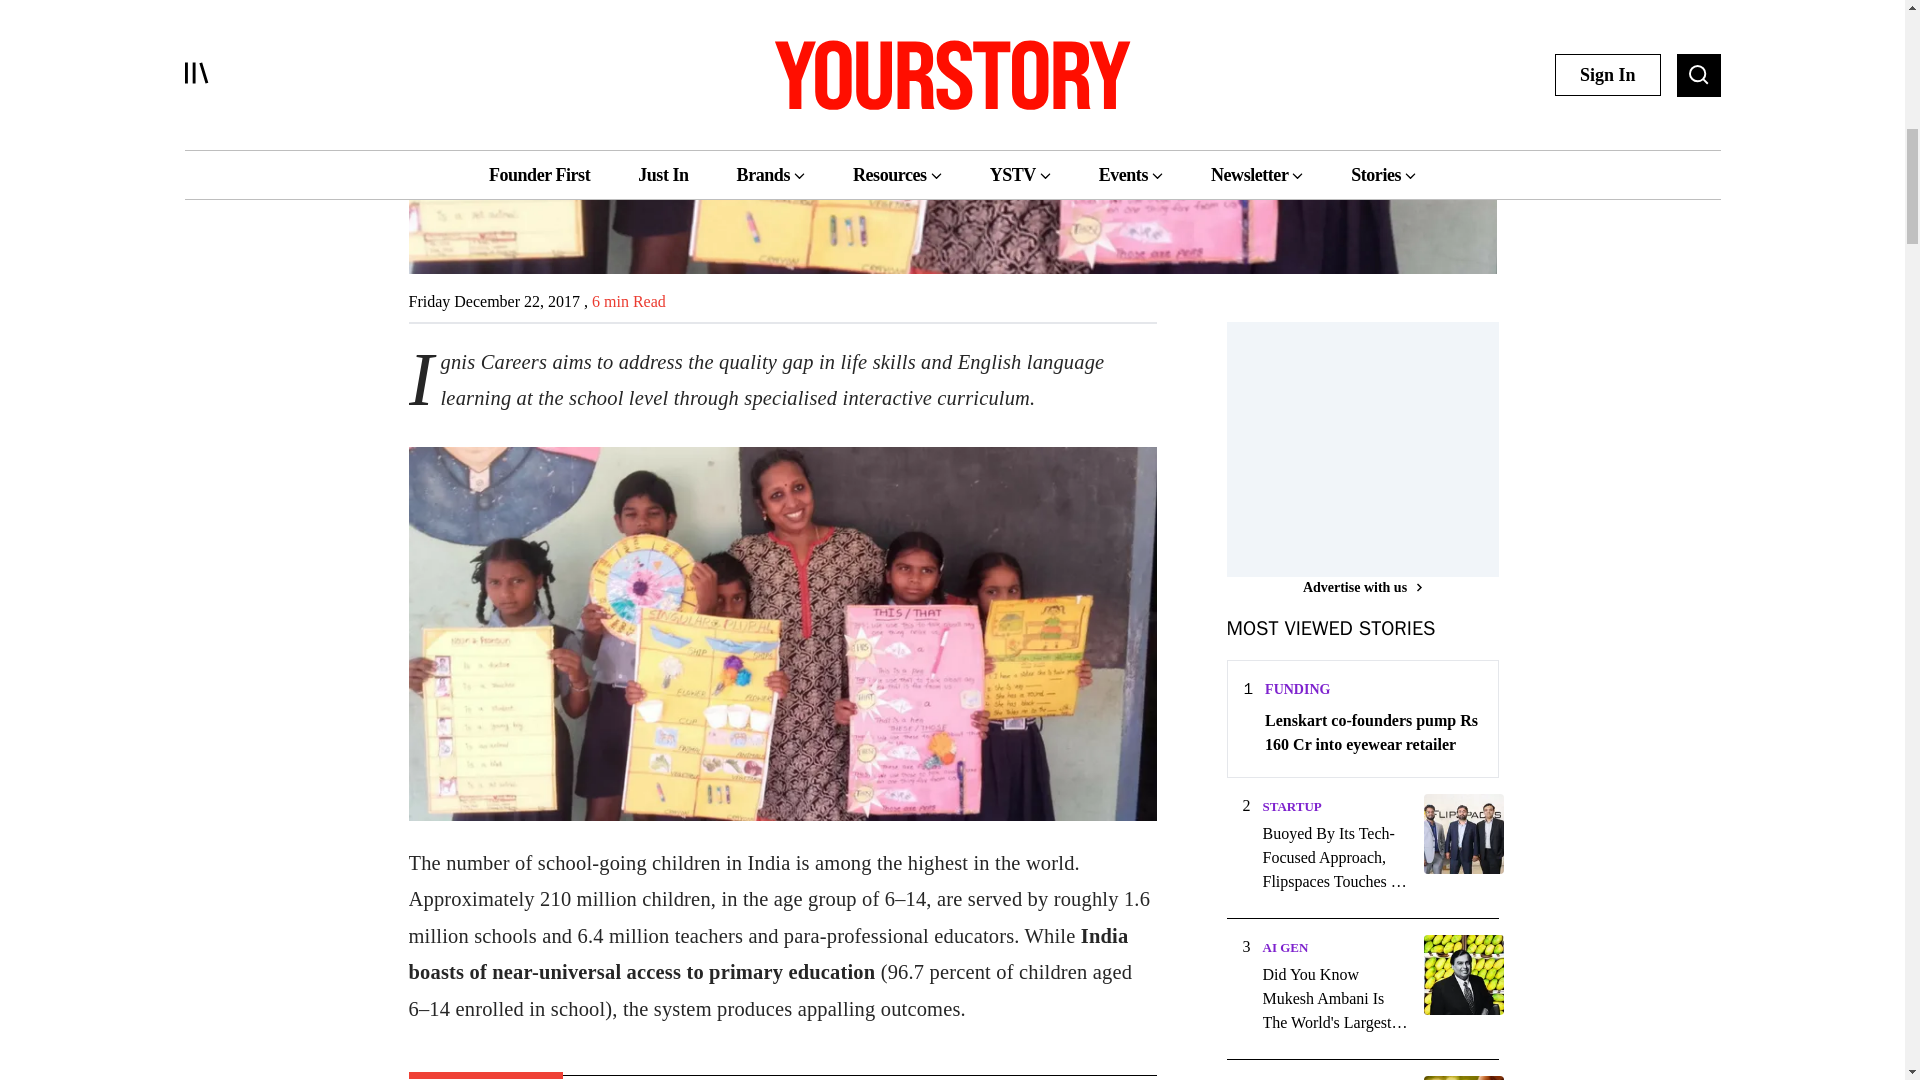 The height and width of the screenshot is (1080, 1920). What do you see at coordinates (1298, 688) in the screenshot?
I see `FUNDING` at bounding box center [1298, 688].